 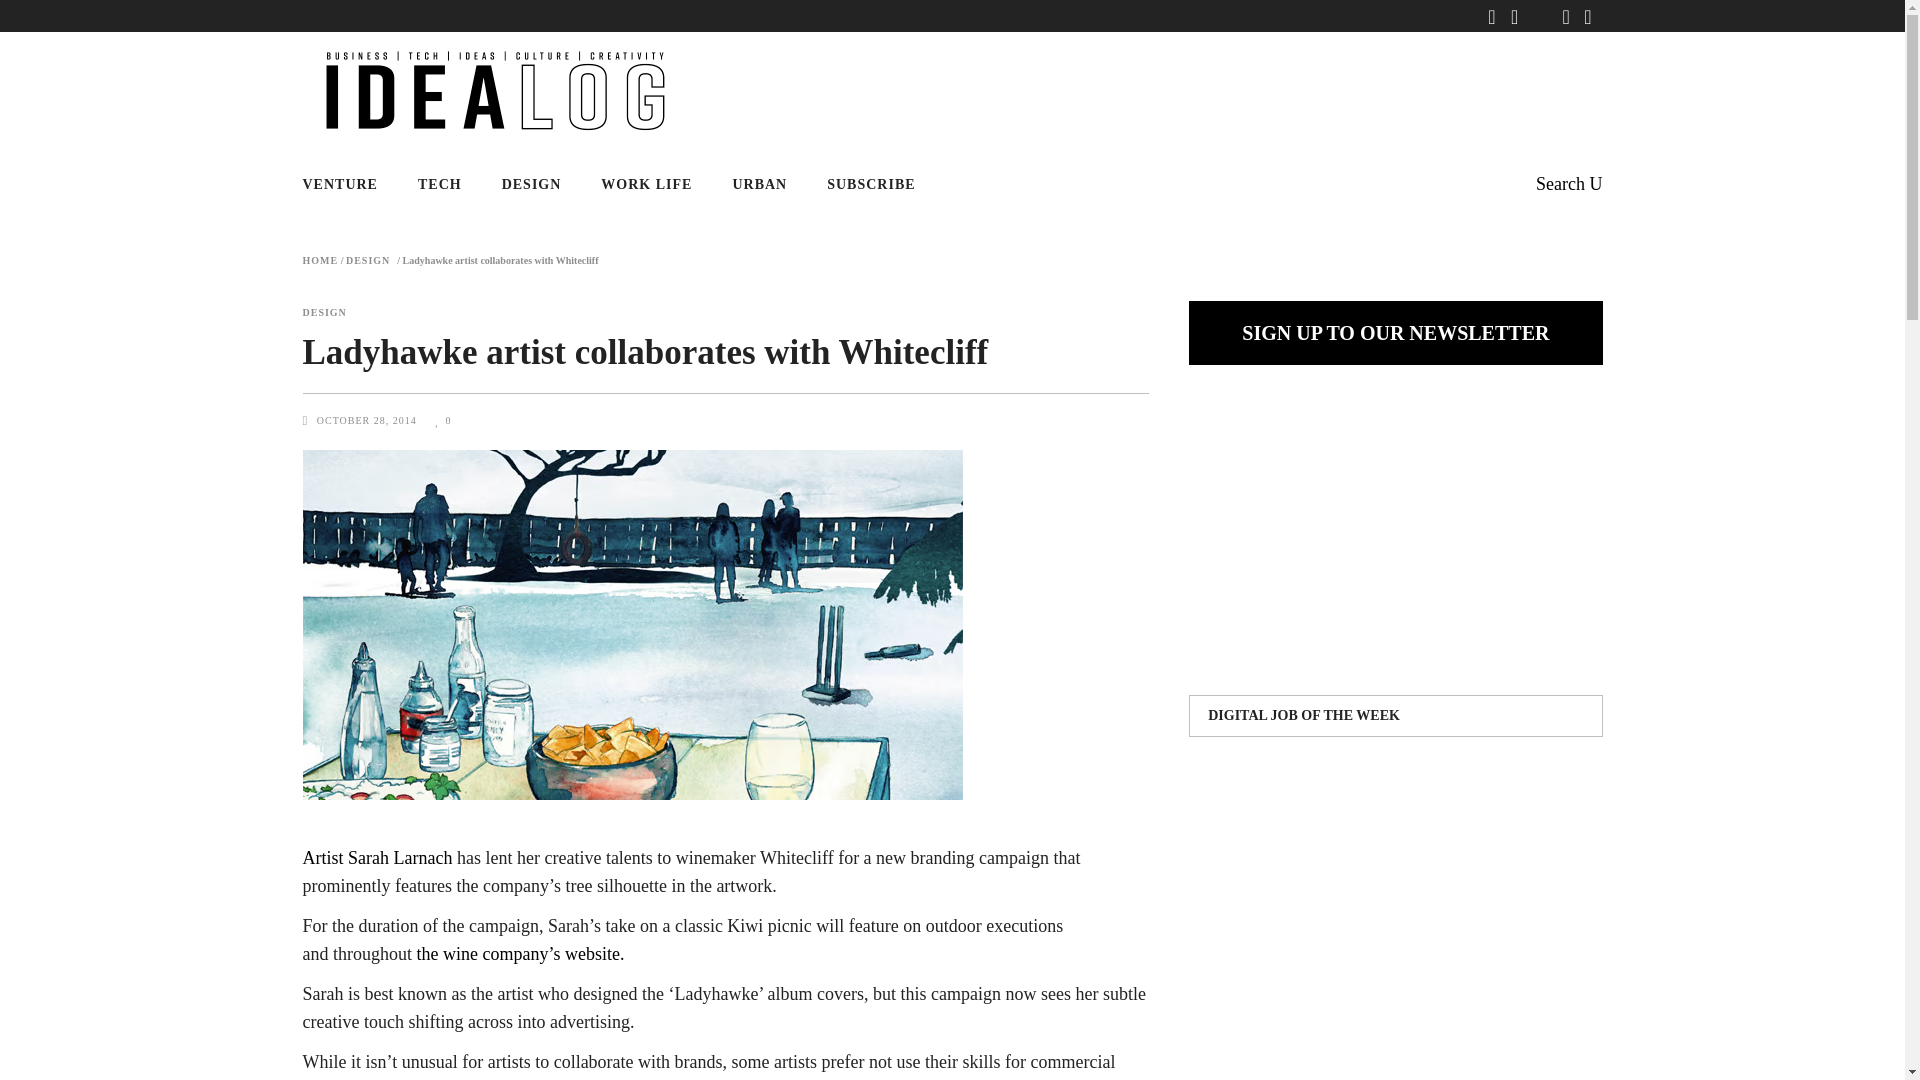 I want to click on VENTURE, so click(x=349, y=184).